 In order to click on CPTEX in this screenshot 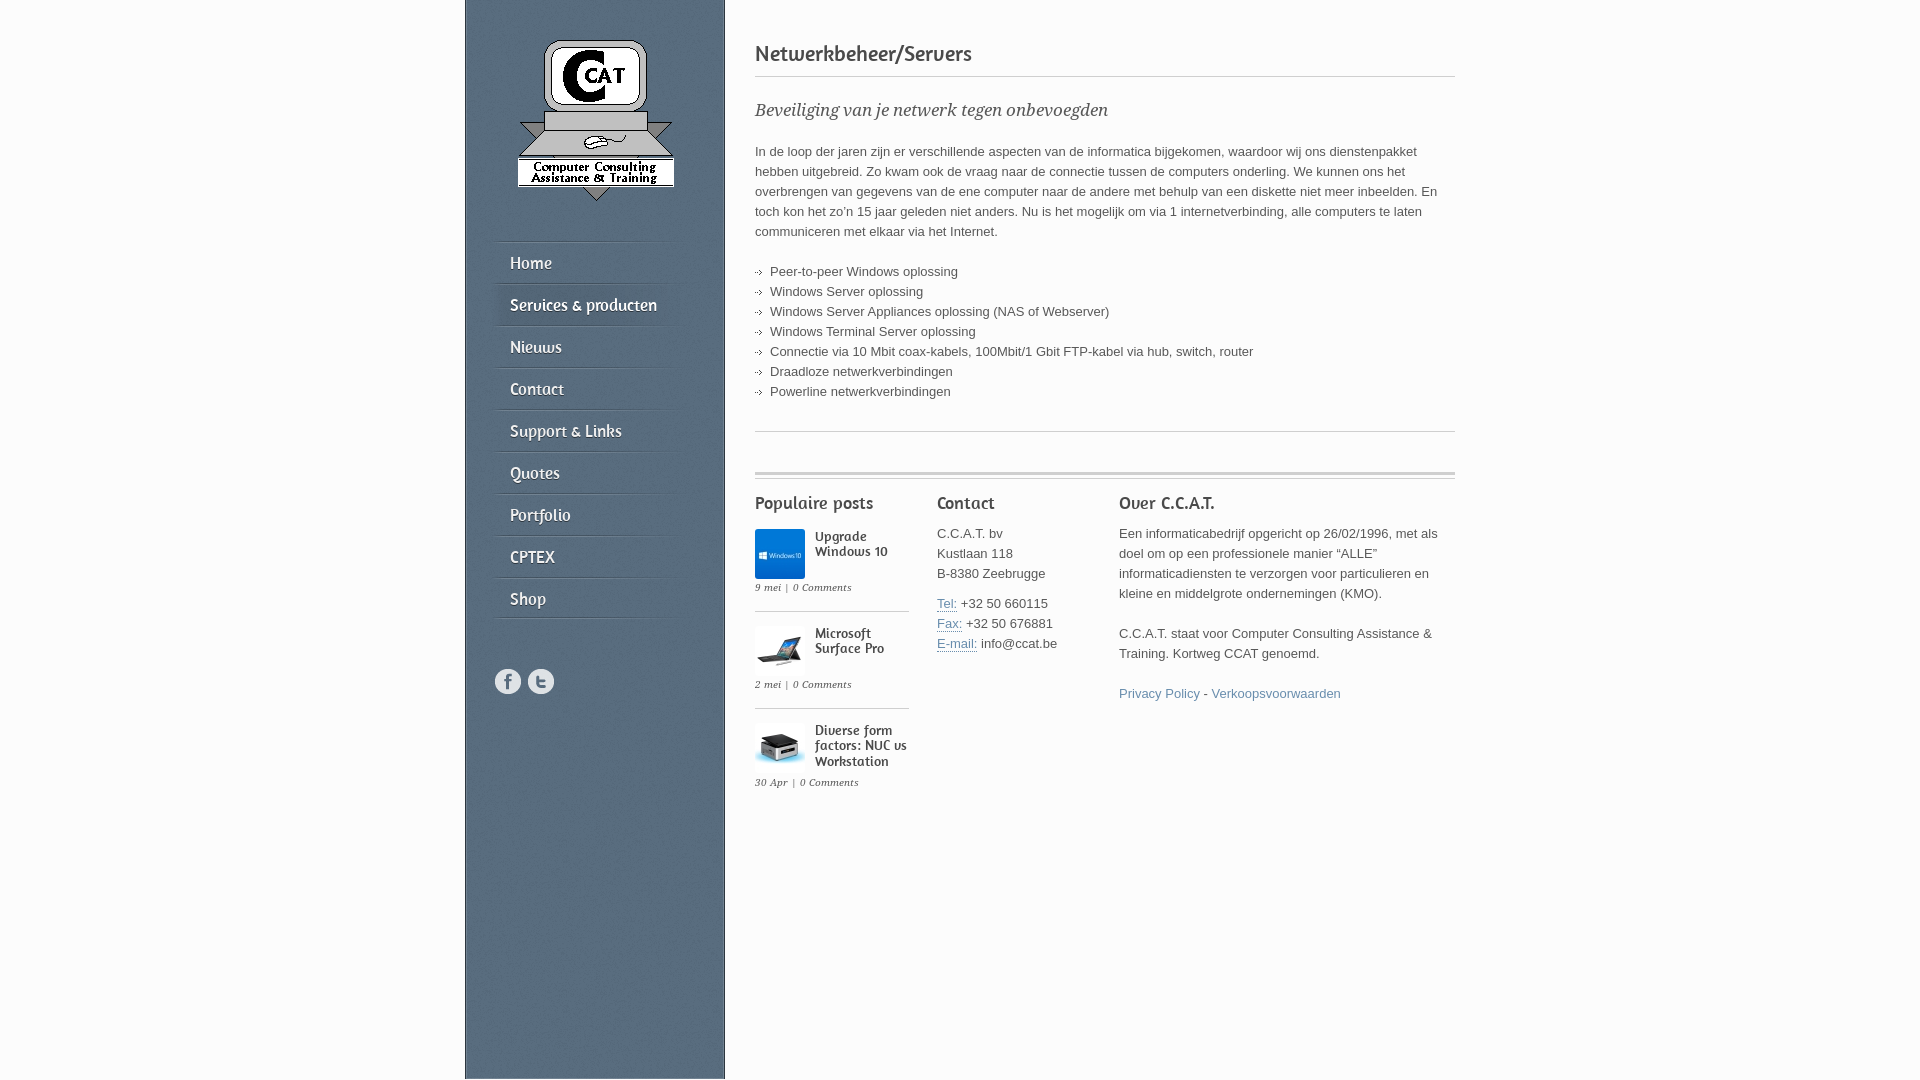, I will do `click(590, 556)`.